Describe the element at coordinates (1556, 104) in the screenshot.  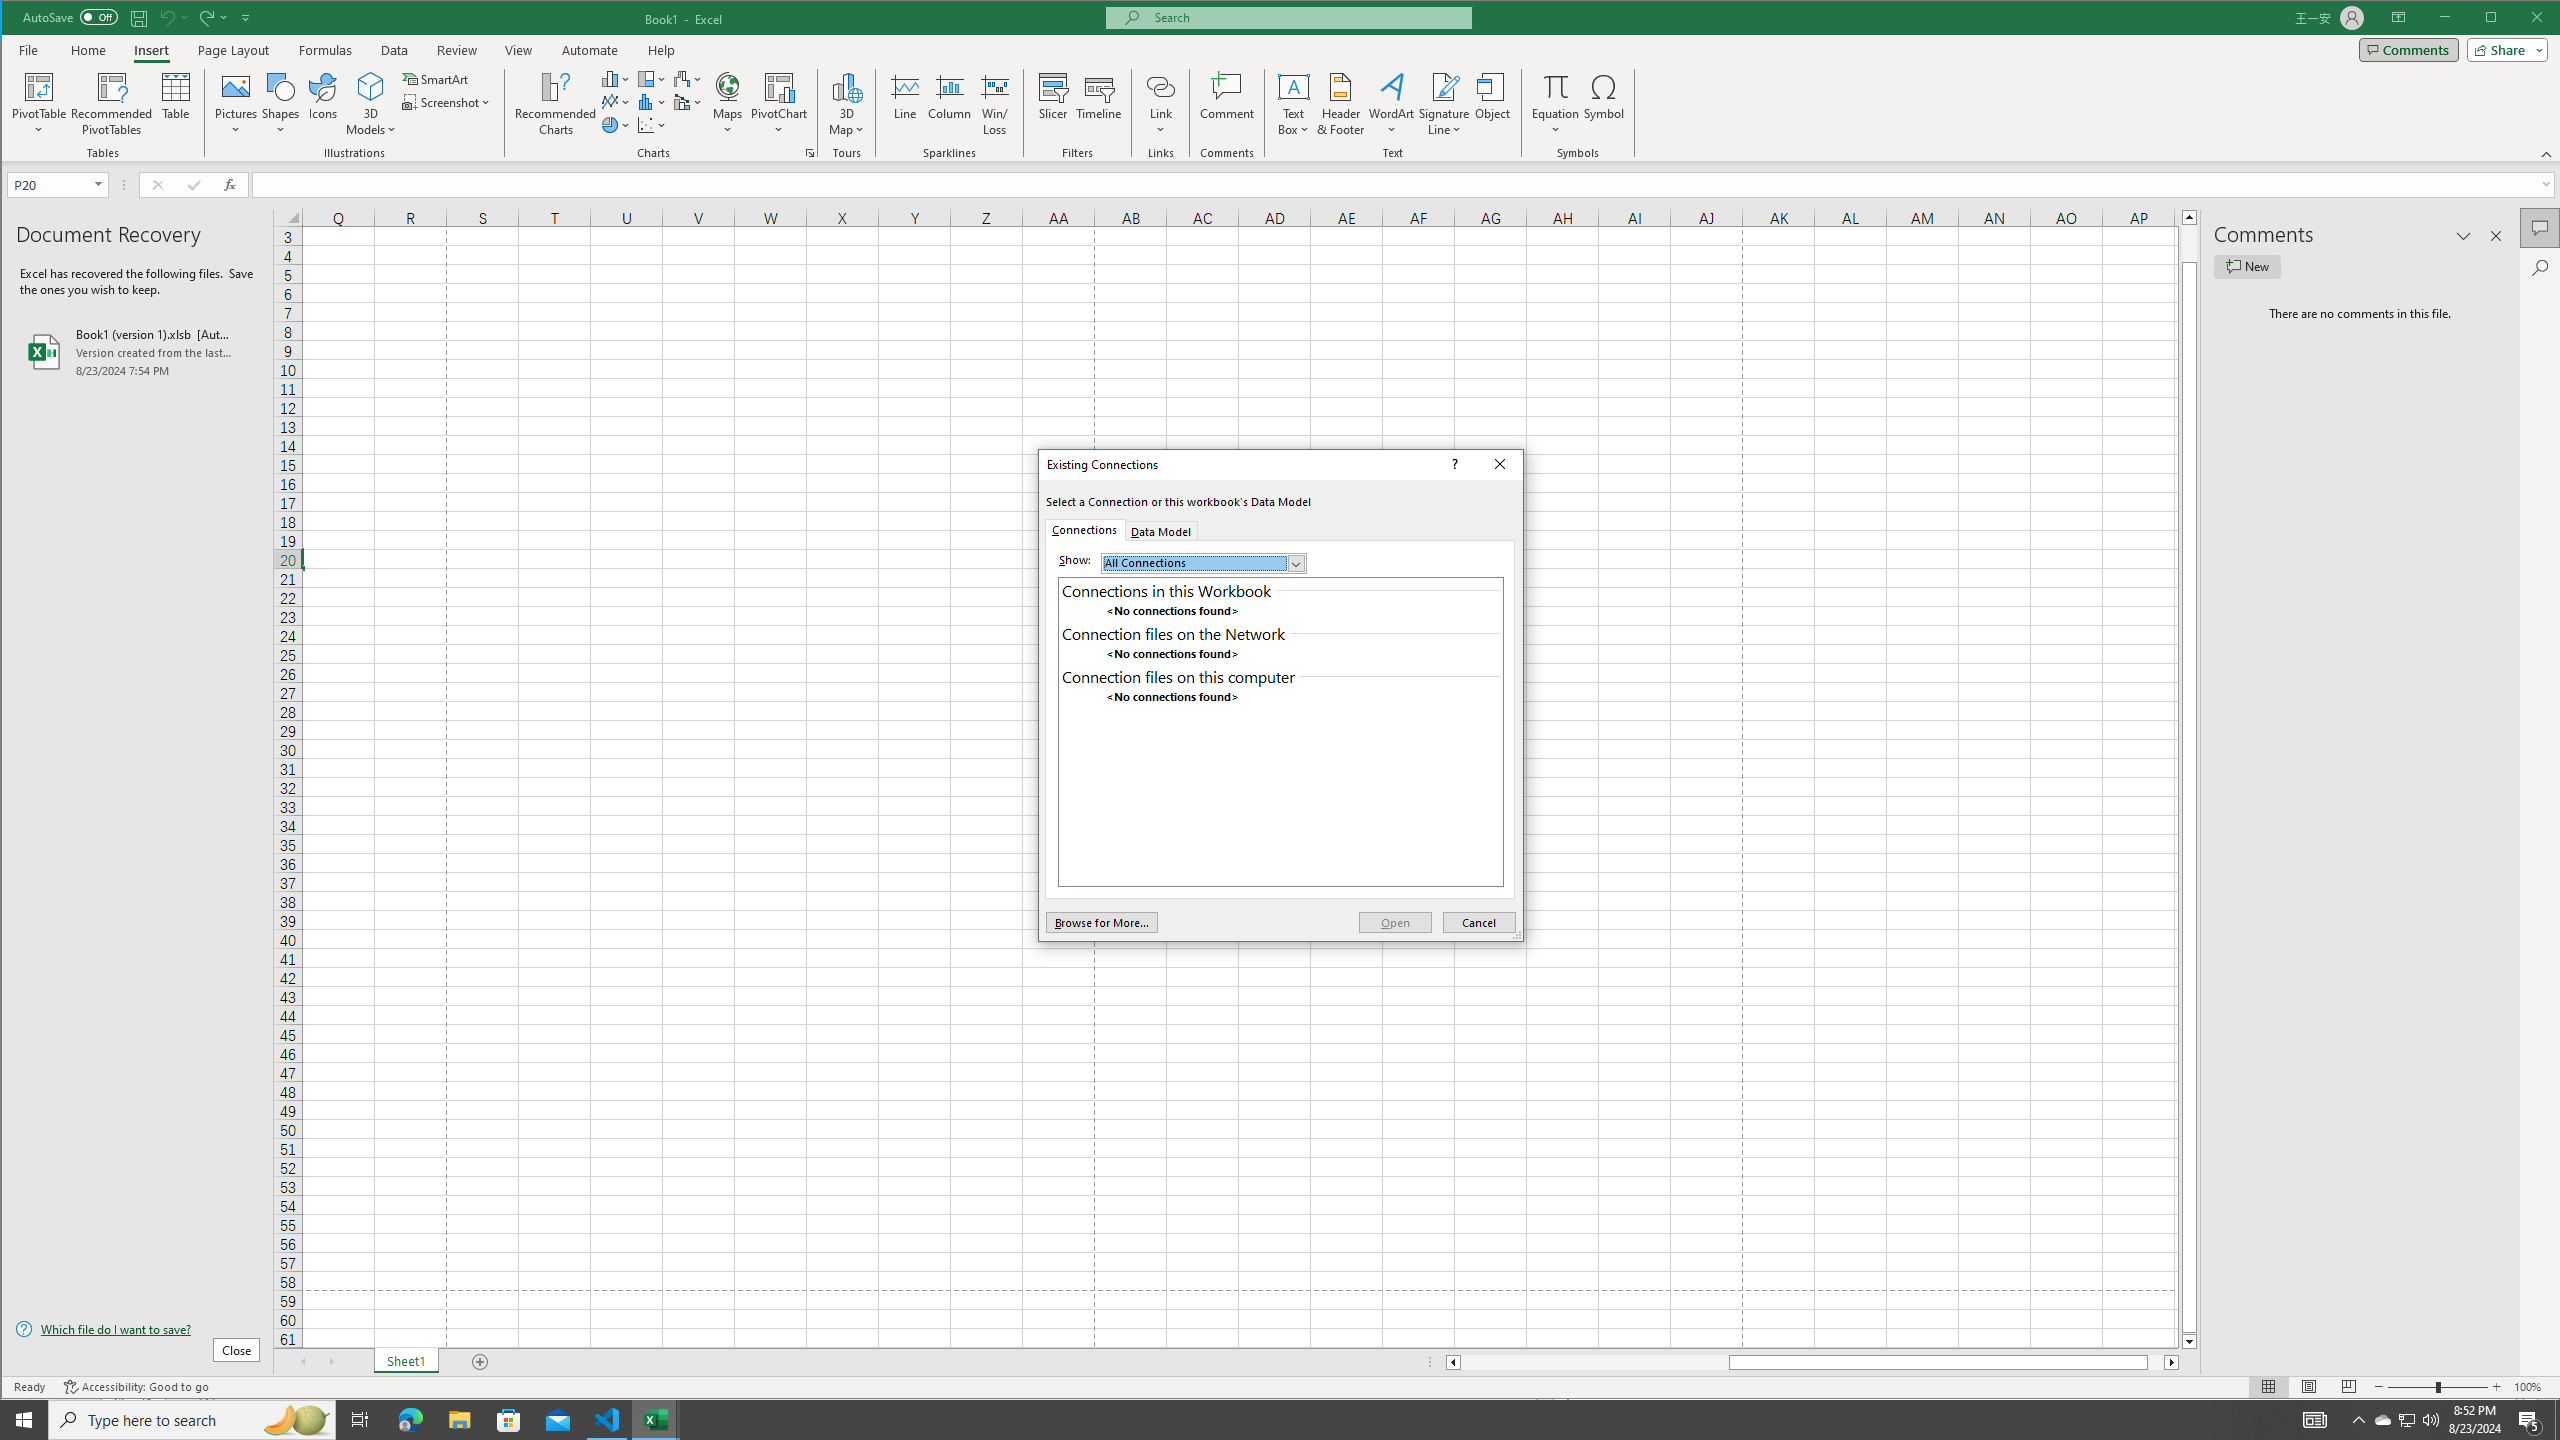
I see `Equation` at that location.